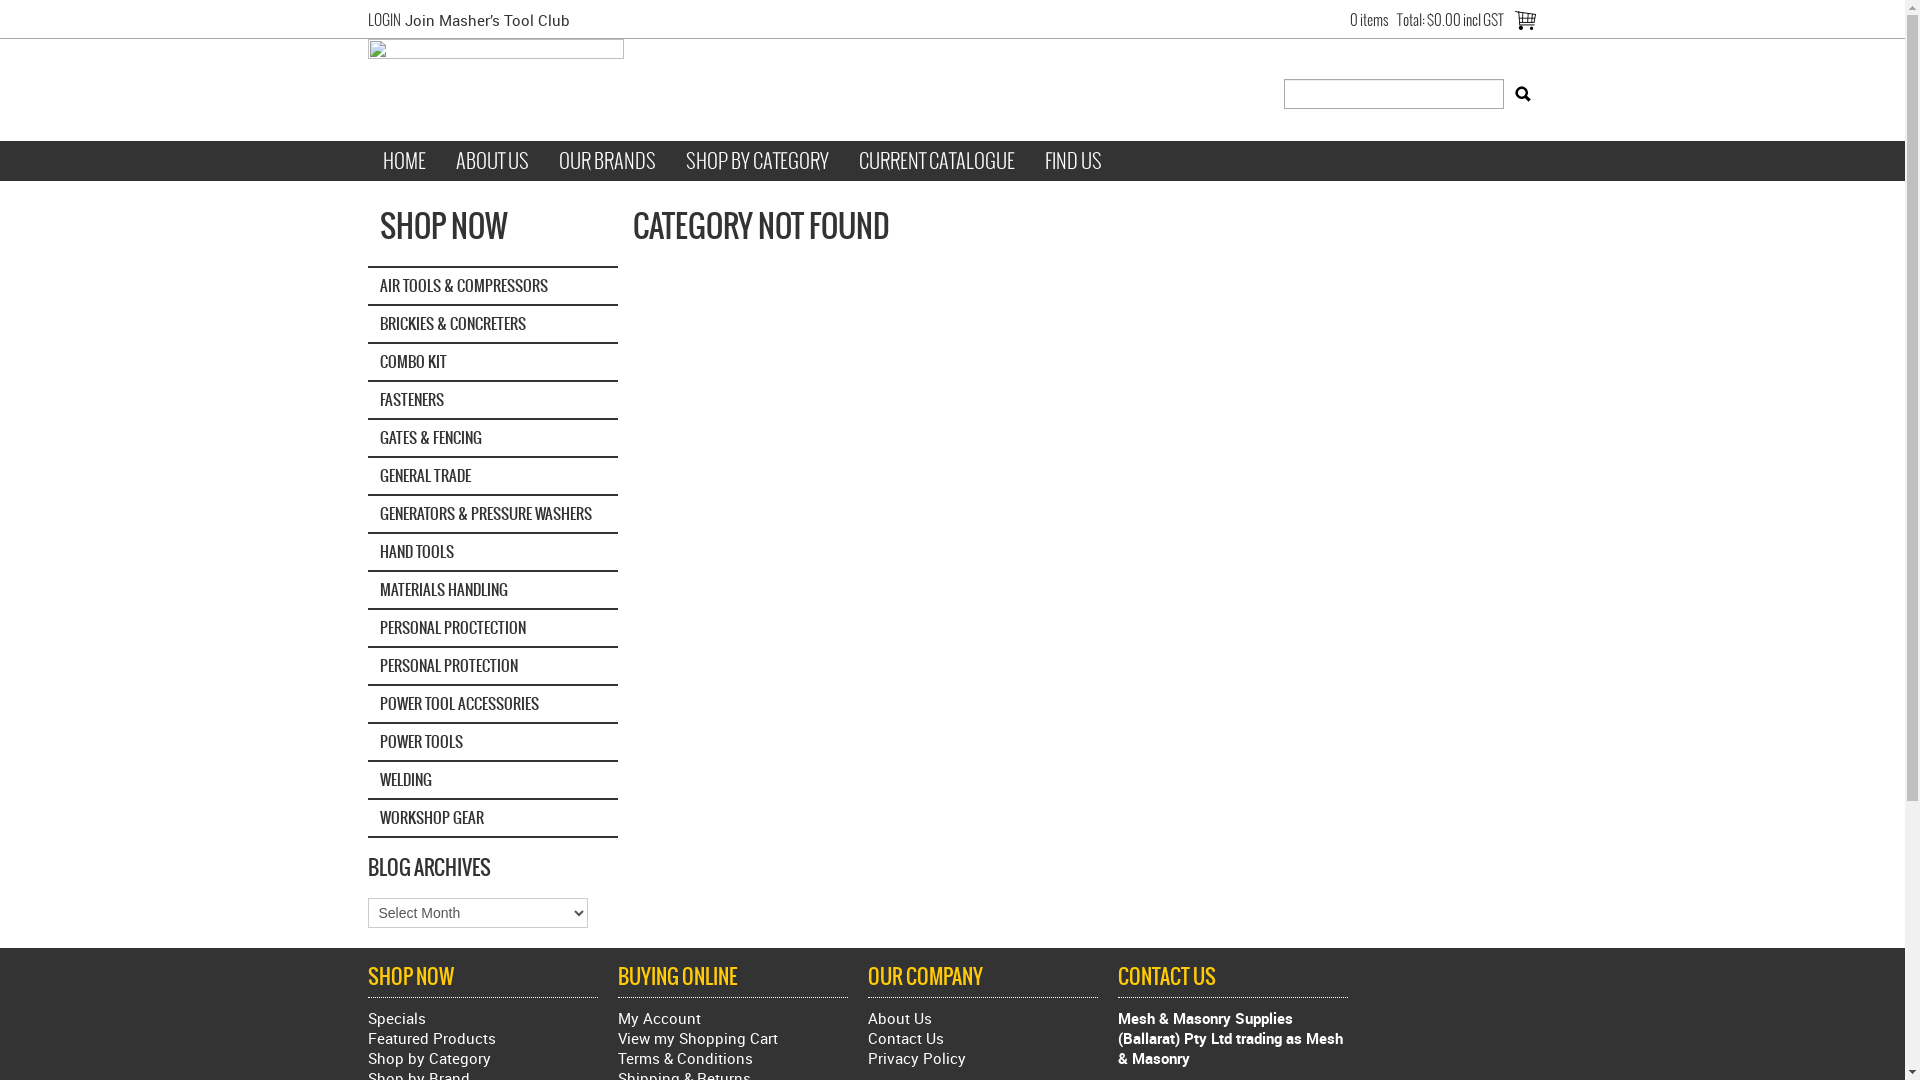  Describe the element at coordinates (493, 629) in the screenshot. I see `PERSONAL PROCTECTION` at that location.